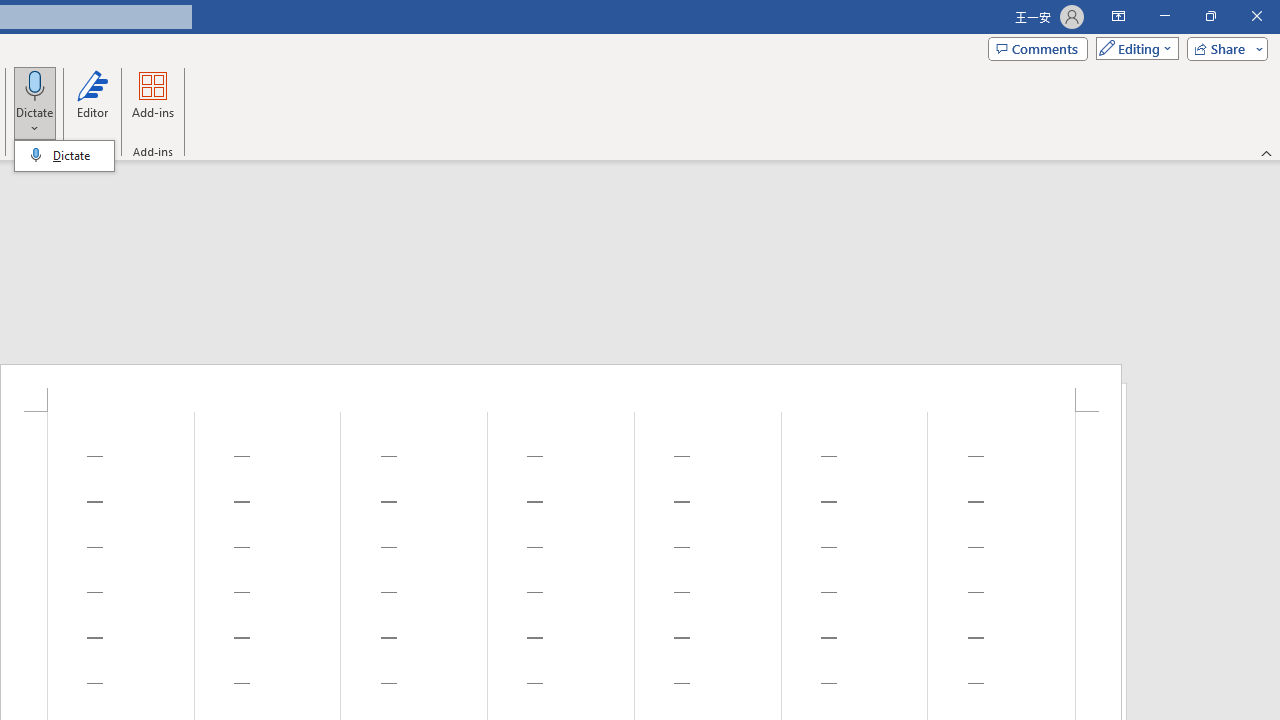  Describe the element at coordinates (35, 84) in the screenshot. I see `Dictate` at that location.